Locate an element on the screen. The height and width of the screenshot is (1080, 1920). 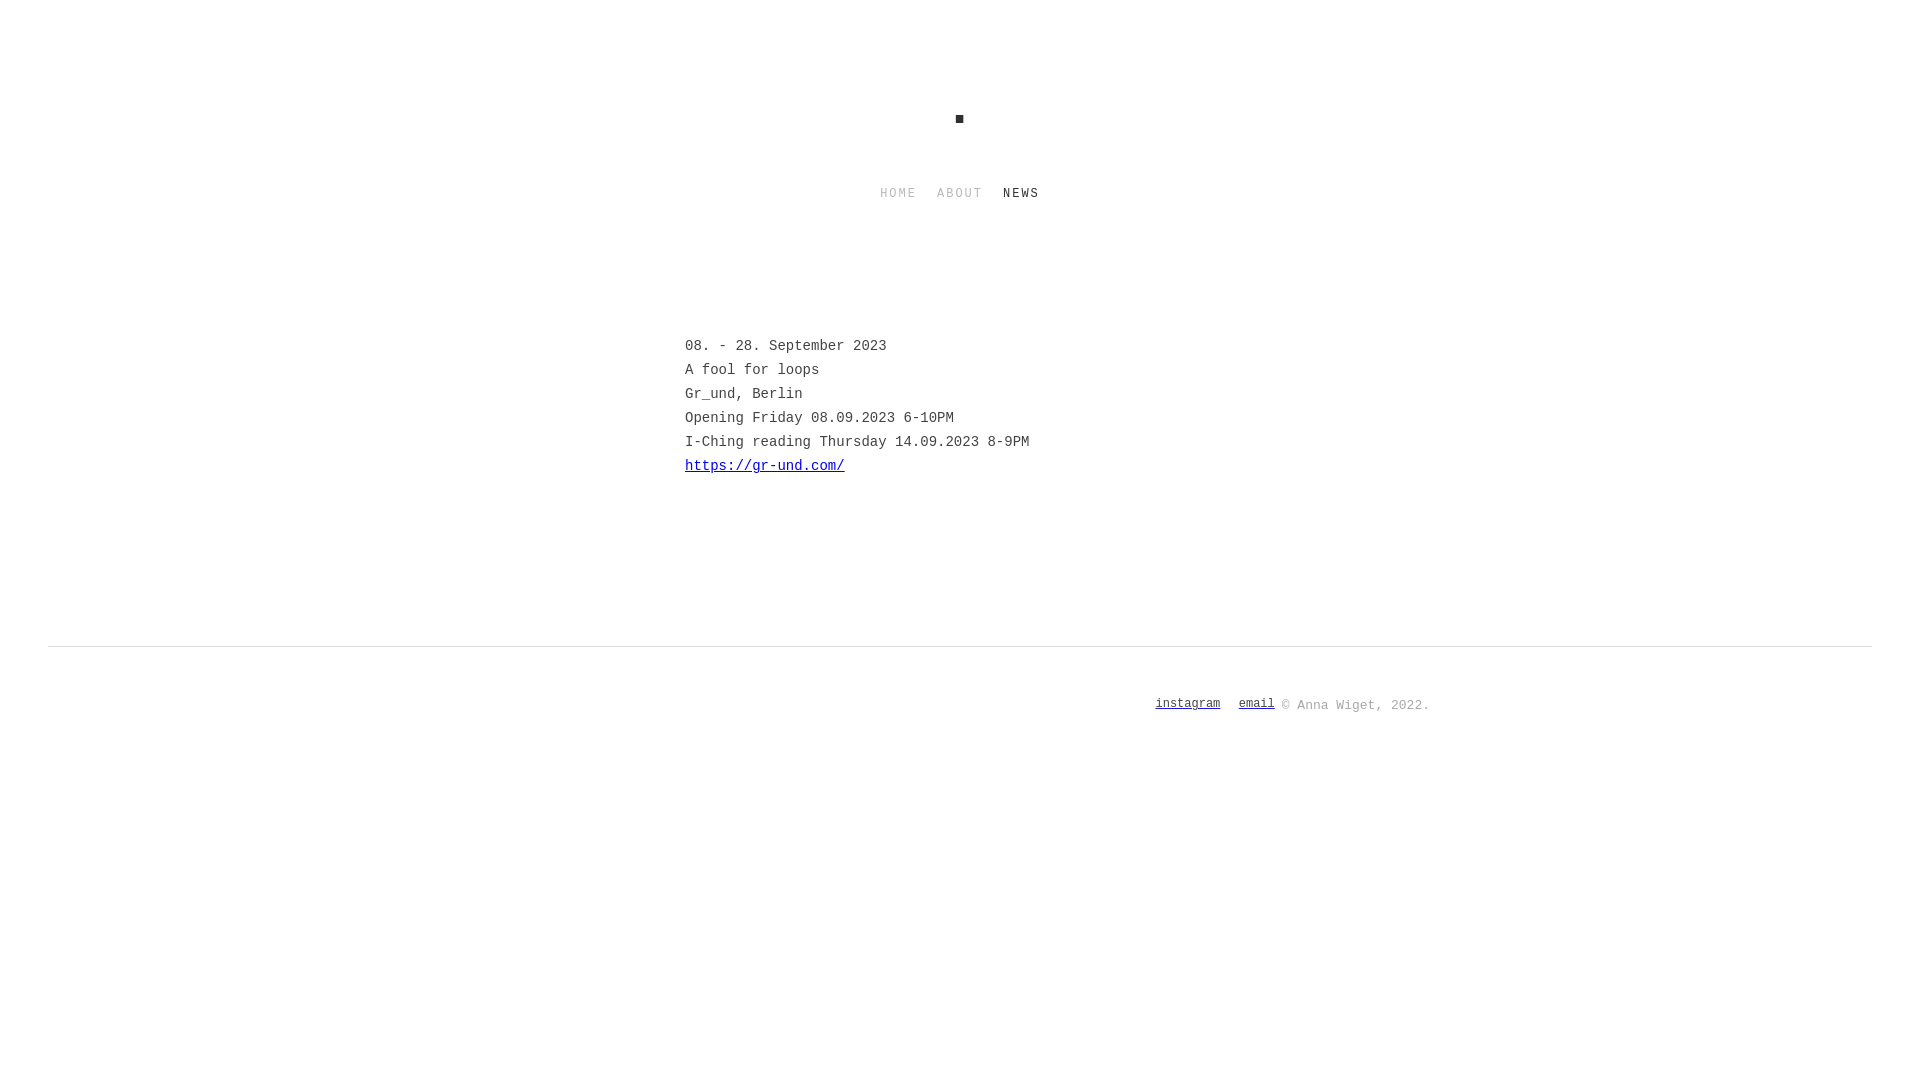
. is located at coordinates (960, 104).